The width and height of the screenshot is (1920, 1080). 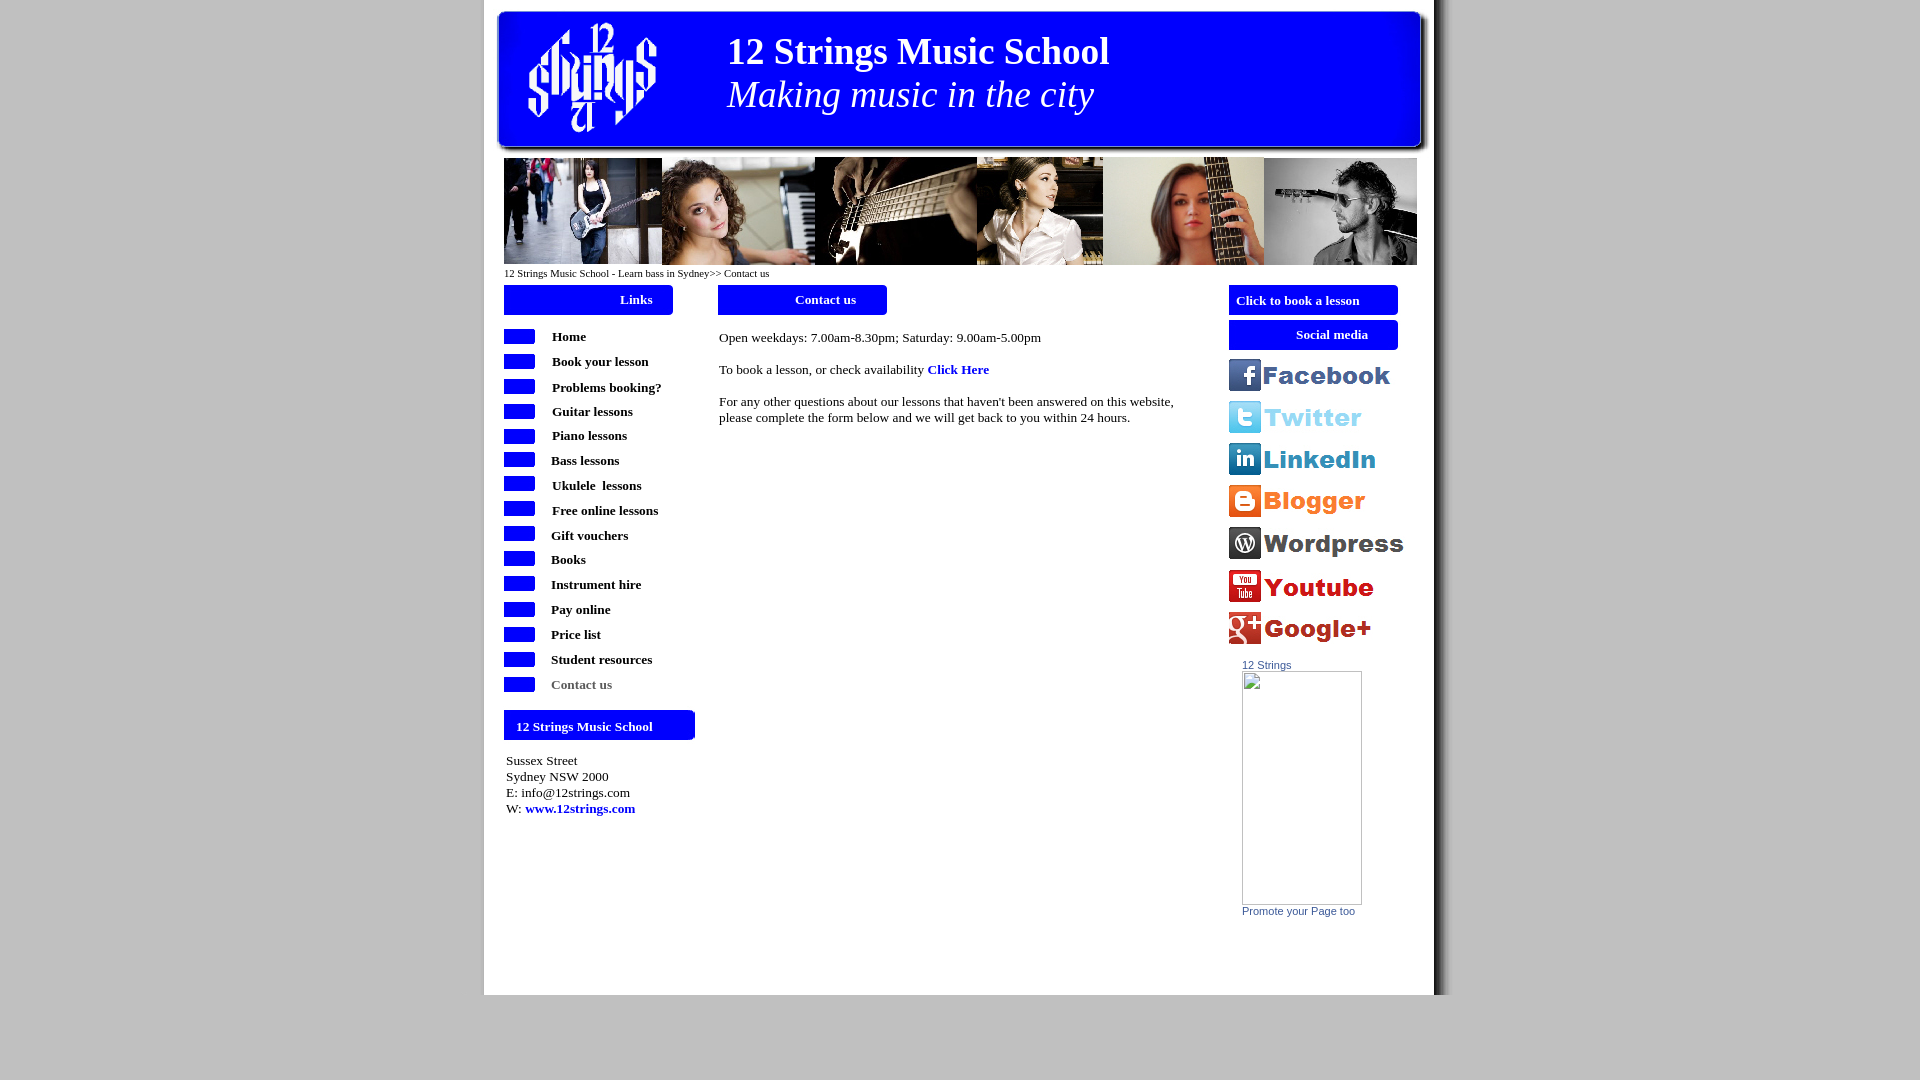 I want to click on 12 Strings, so click(x=1302, y=900).